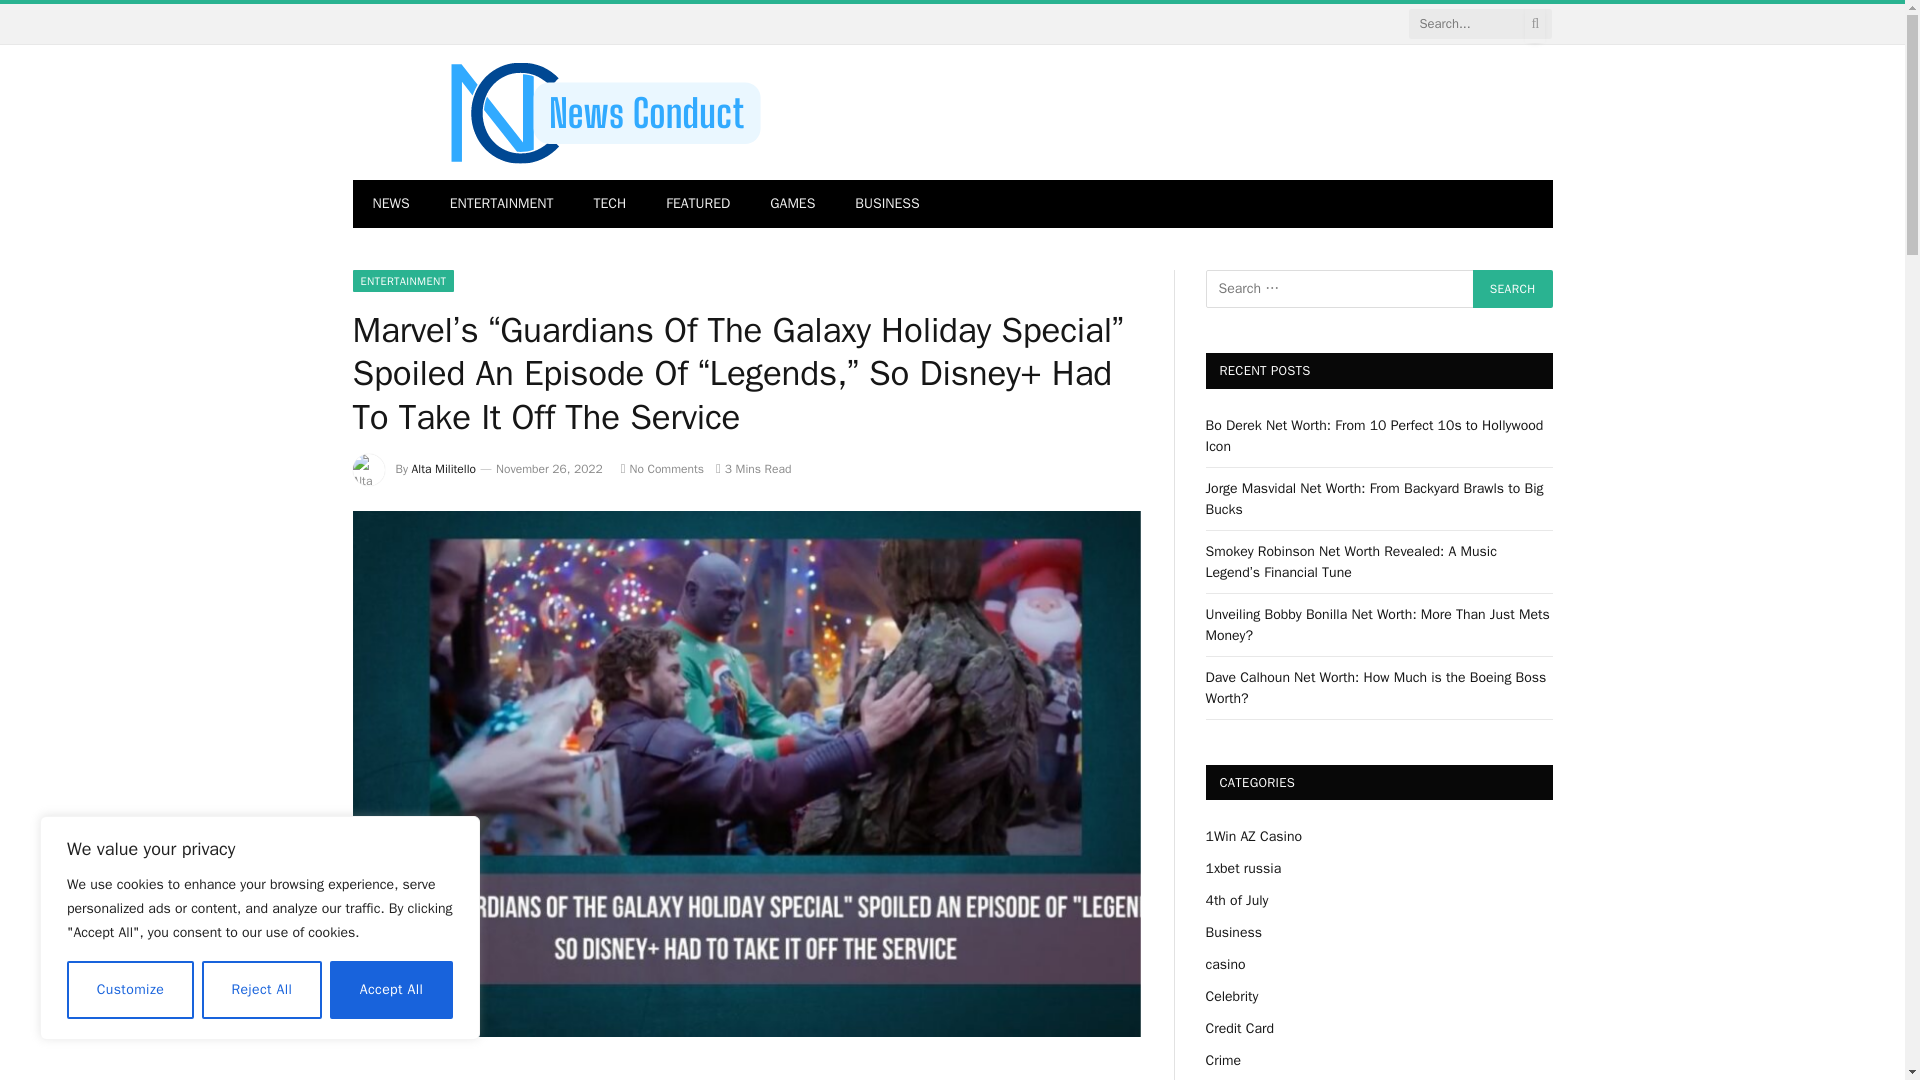  I want to click on Reject All, so click(262, 990).